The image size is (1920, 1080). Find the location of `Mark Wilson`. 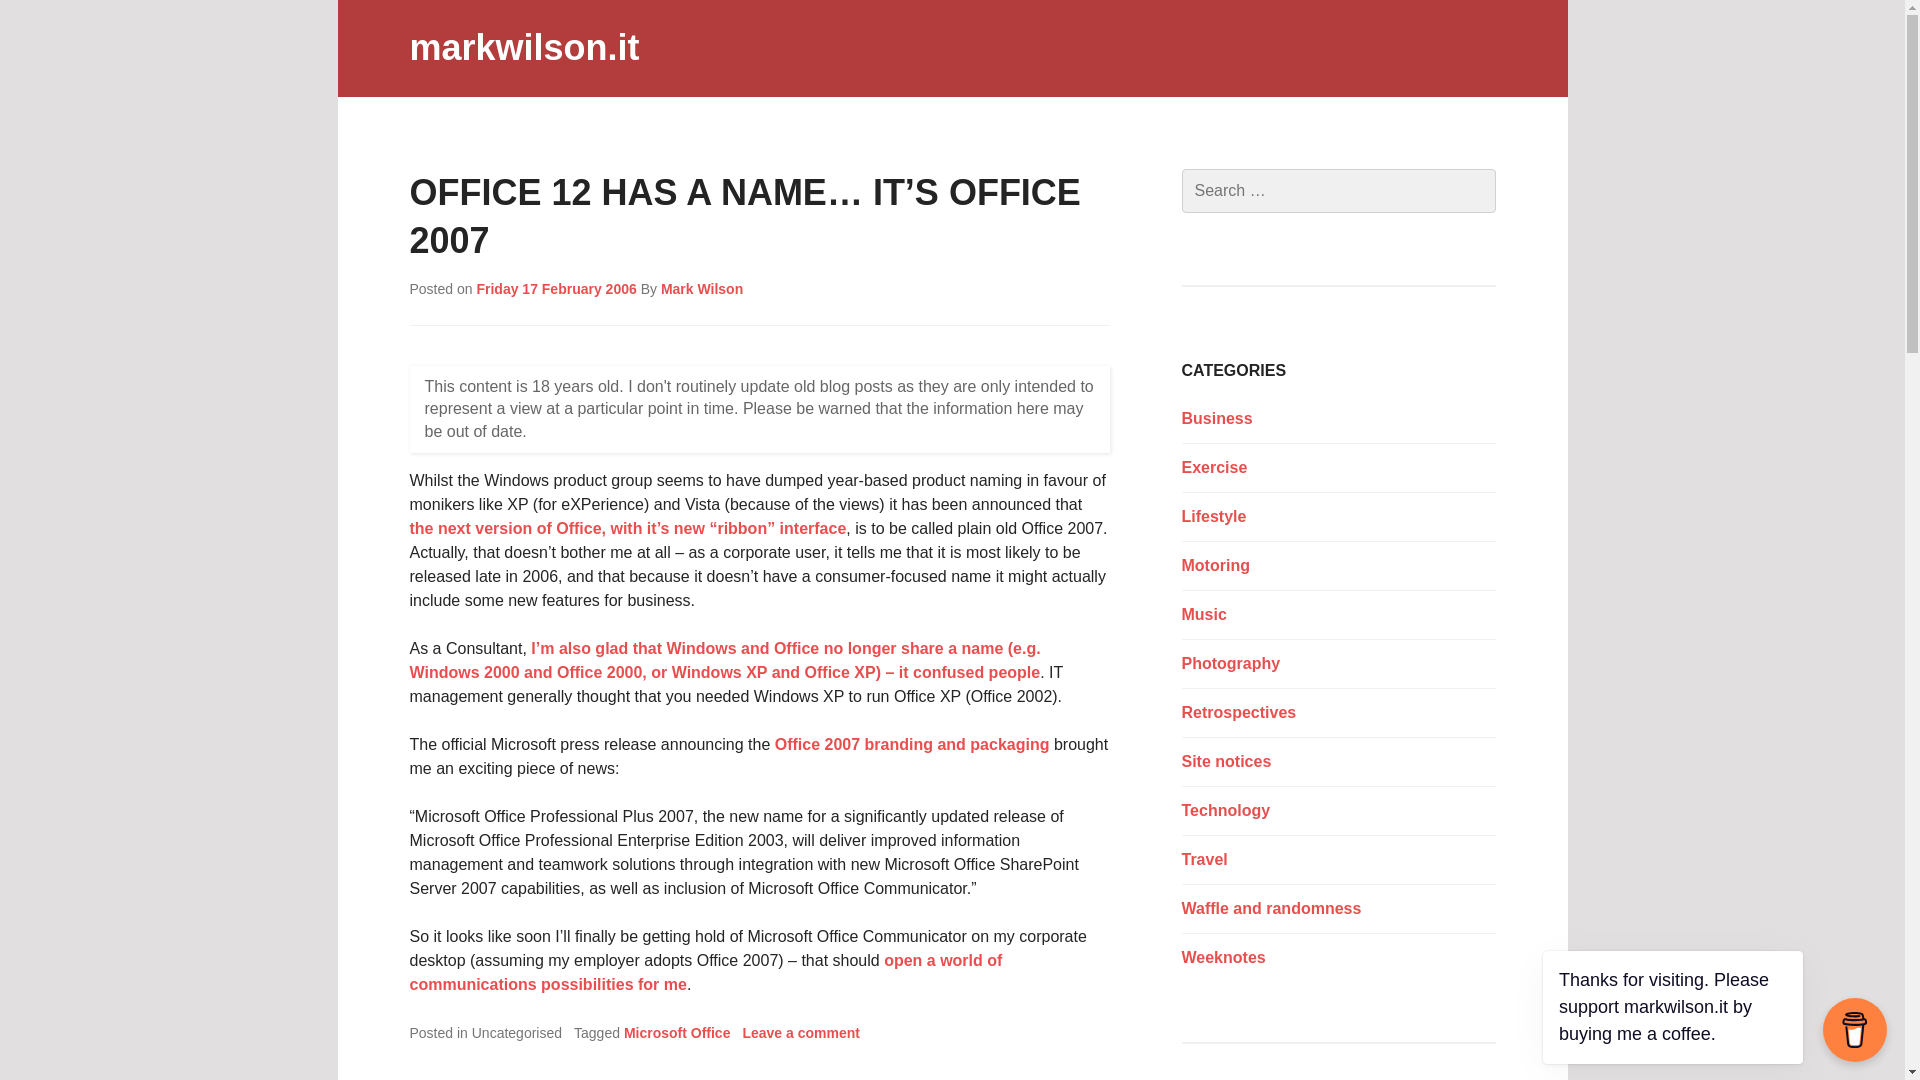

Mark Wilson is located at coordinates (702, 288).